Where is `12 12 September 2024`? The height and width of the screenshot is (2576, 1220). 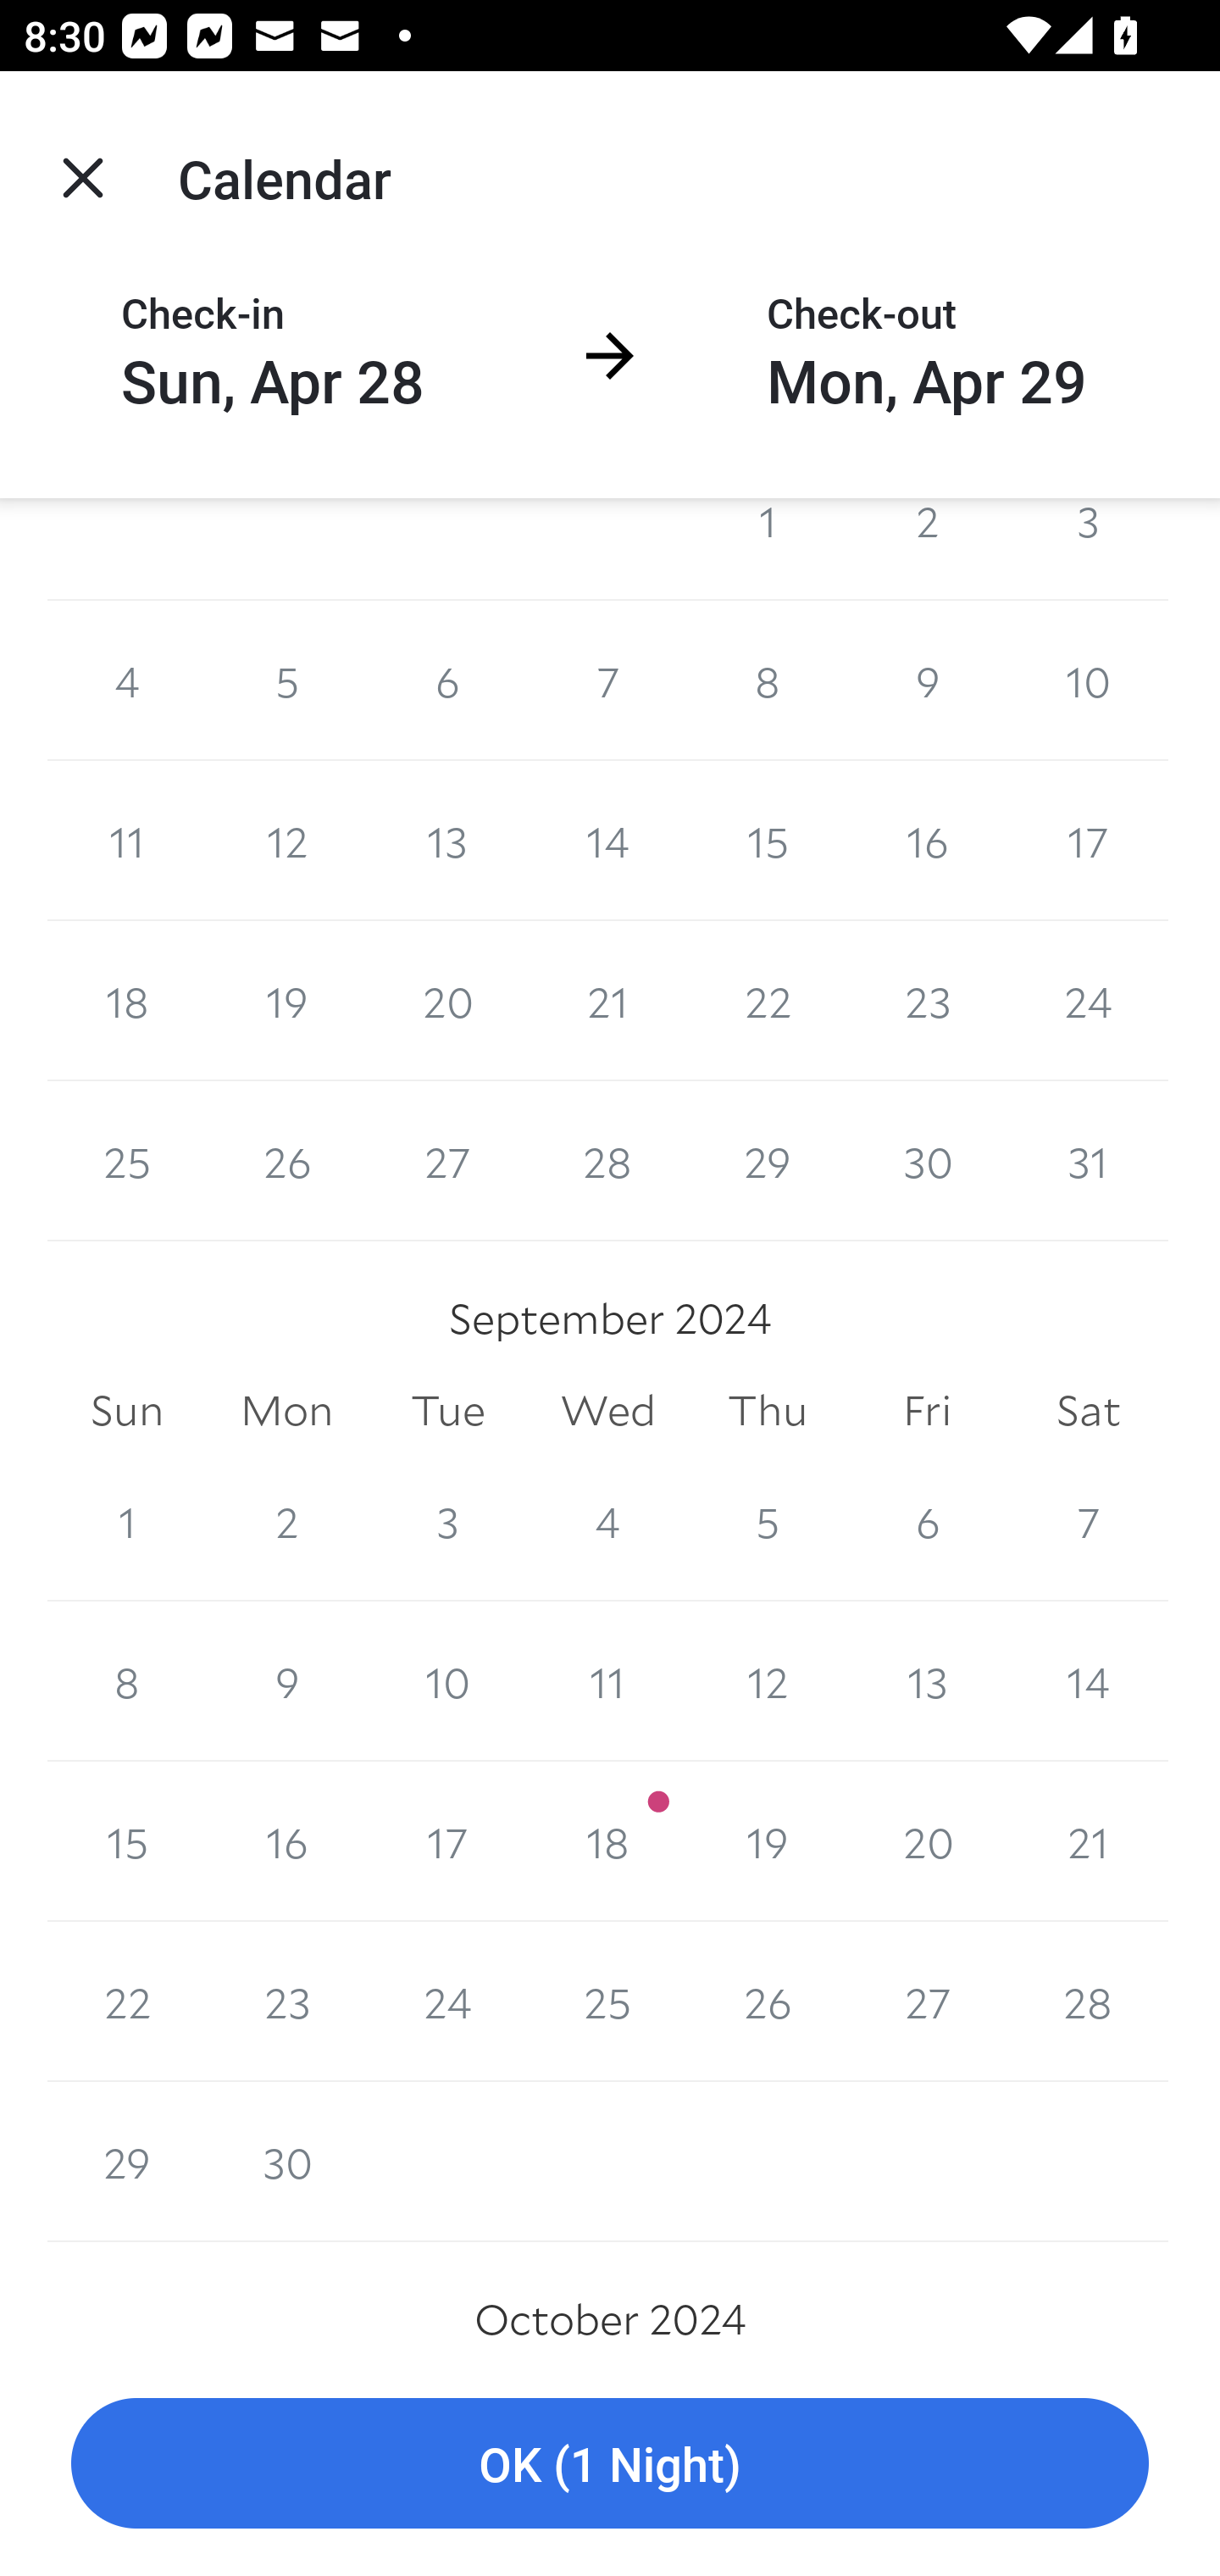 12 12 September 2024 is located at coordinates (768, 1681).